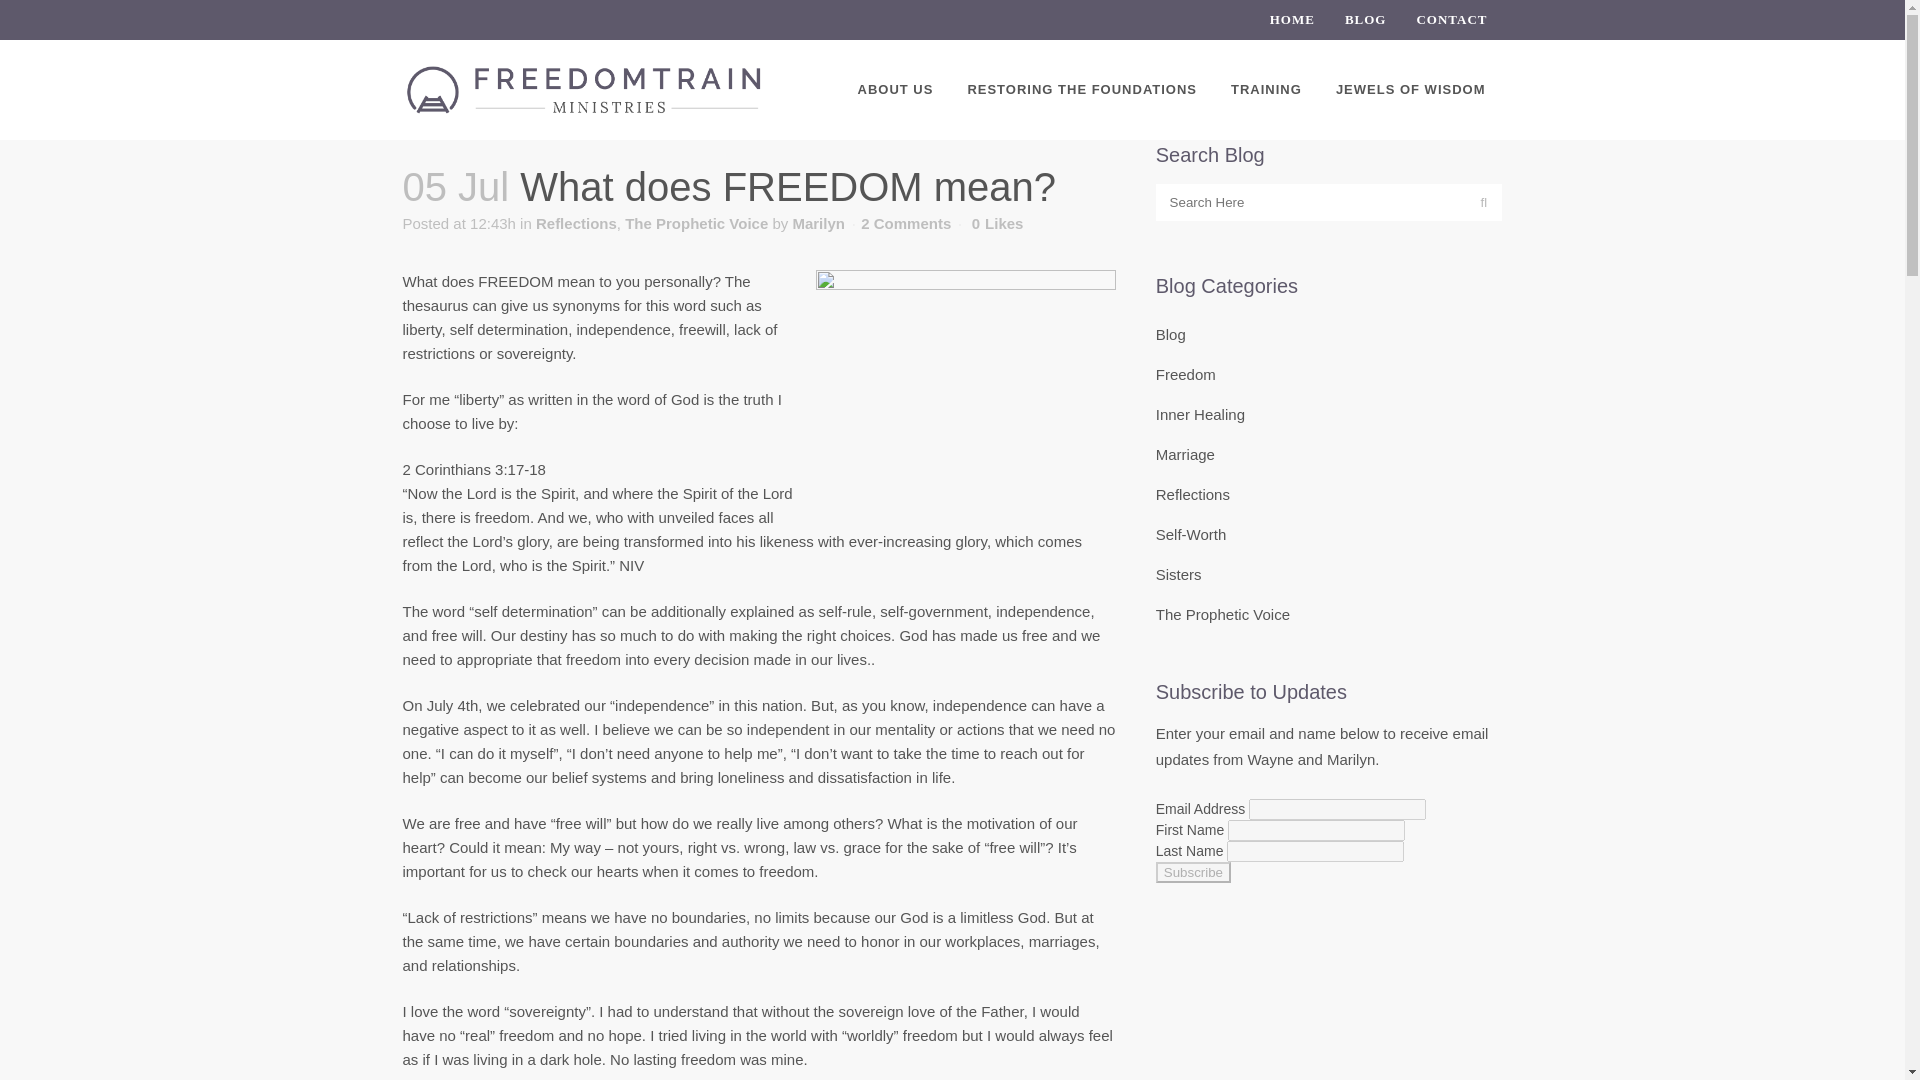 The image size is (1920, 1080). I want to click on Inner Healing, so click(1200, 414).